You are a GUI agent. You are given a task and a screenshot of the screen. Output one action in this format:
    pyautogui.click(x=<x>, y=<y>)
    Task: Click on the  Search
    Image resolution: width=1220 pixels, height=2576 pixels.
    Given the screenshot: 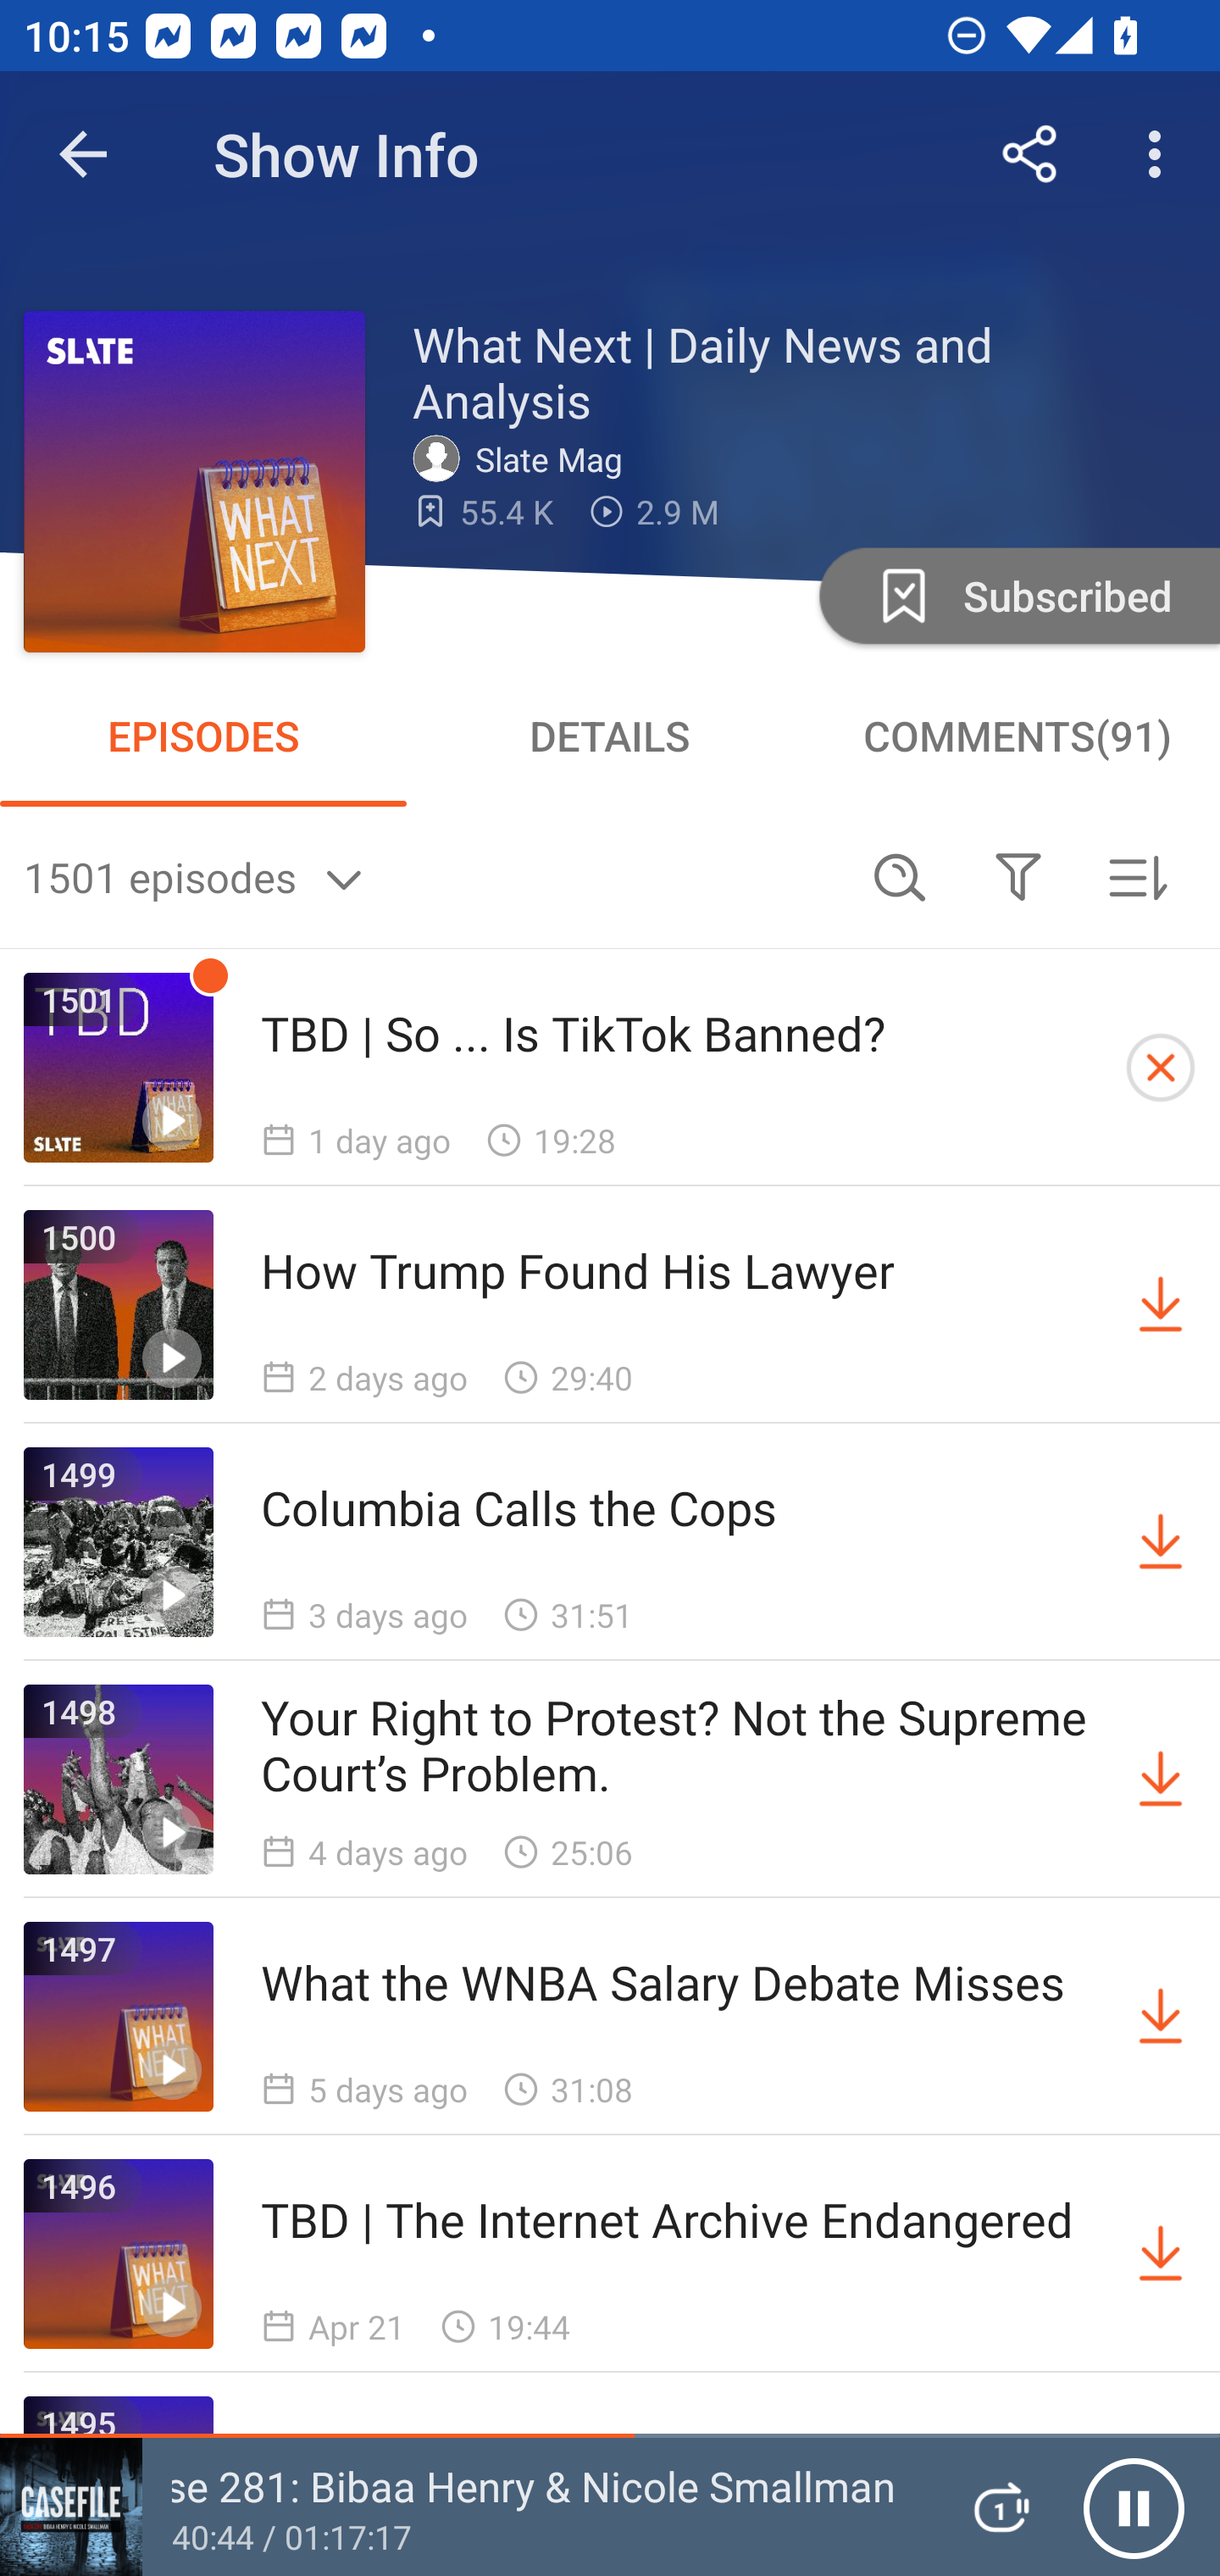 What is the action you would take?
    pyautogui.click(x=900, y=876)
    